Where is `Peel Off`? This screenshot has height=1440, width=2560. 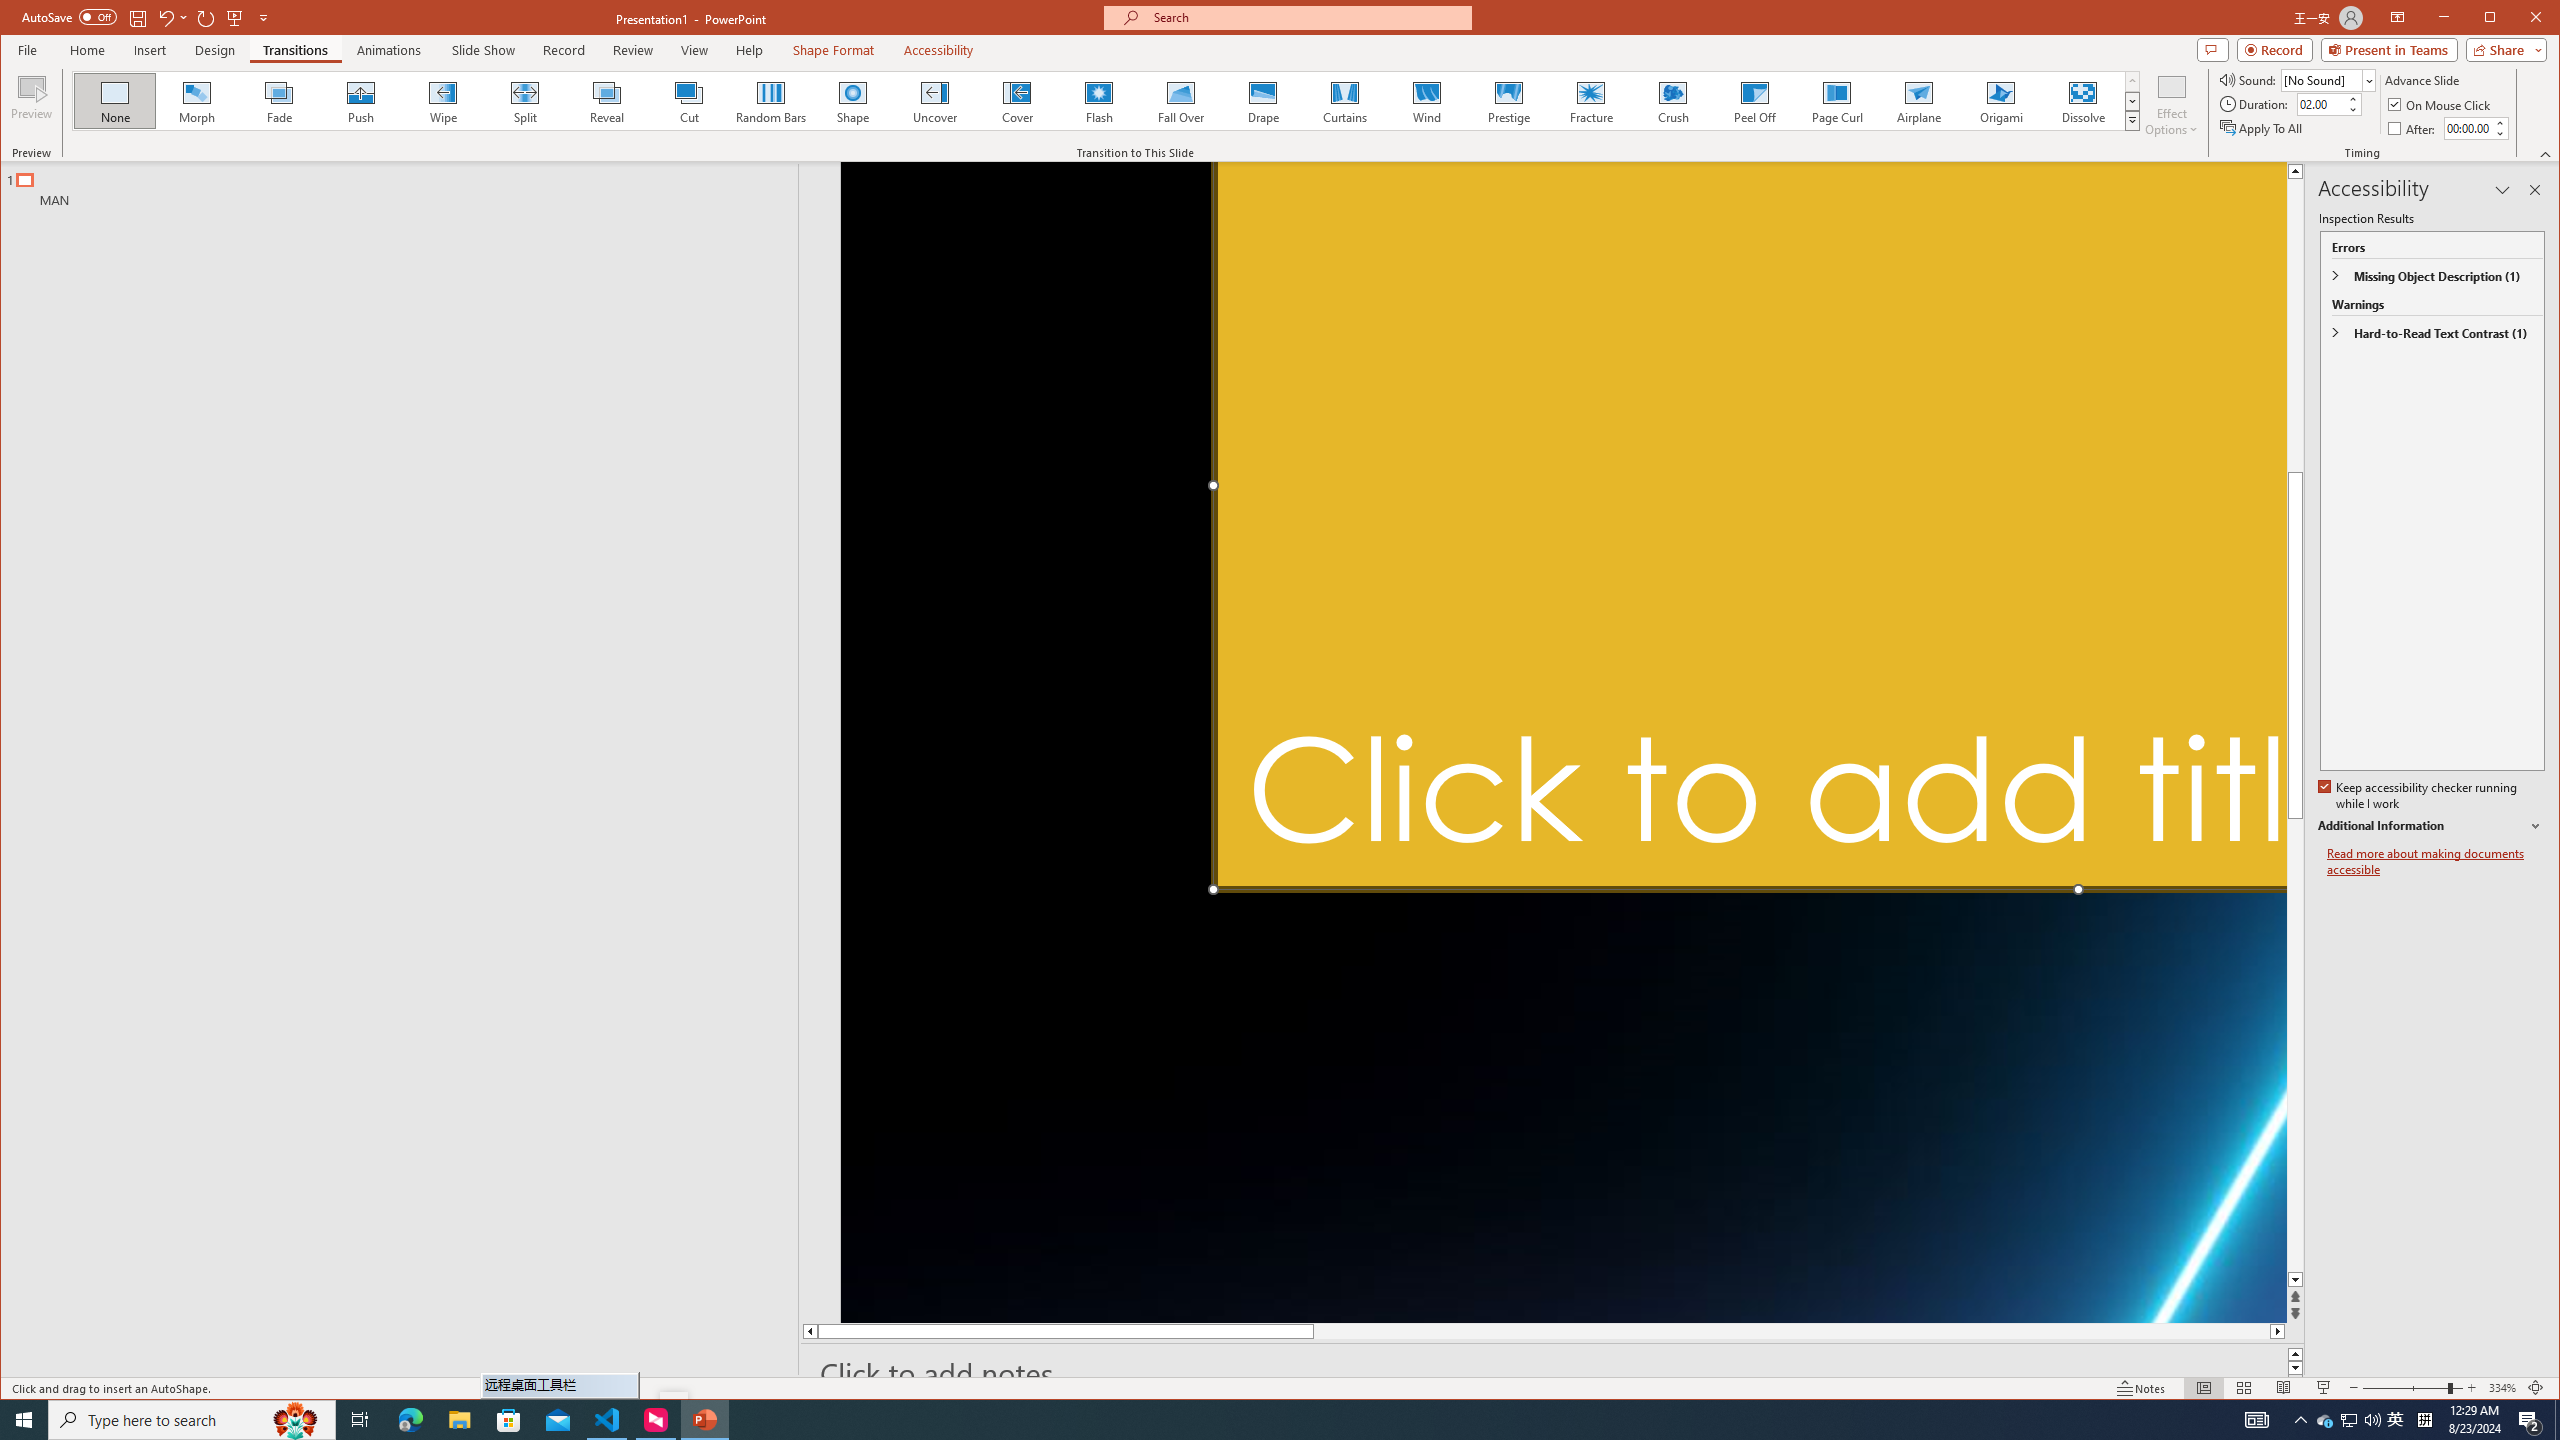
Peel Off is located at coordinates (1756, 101).